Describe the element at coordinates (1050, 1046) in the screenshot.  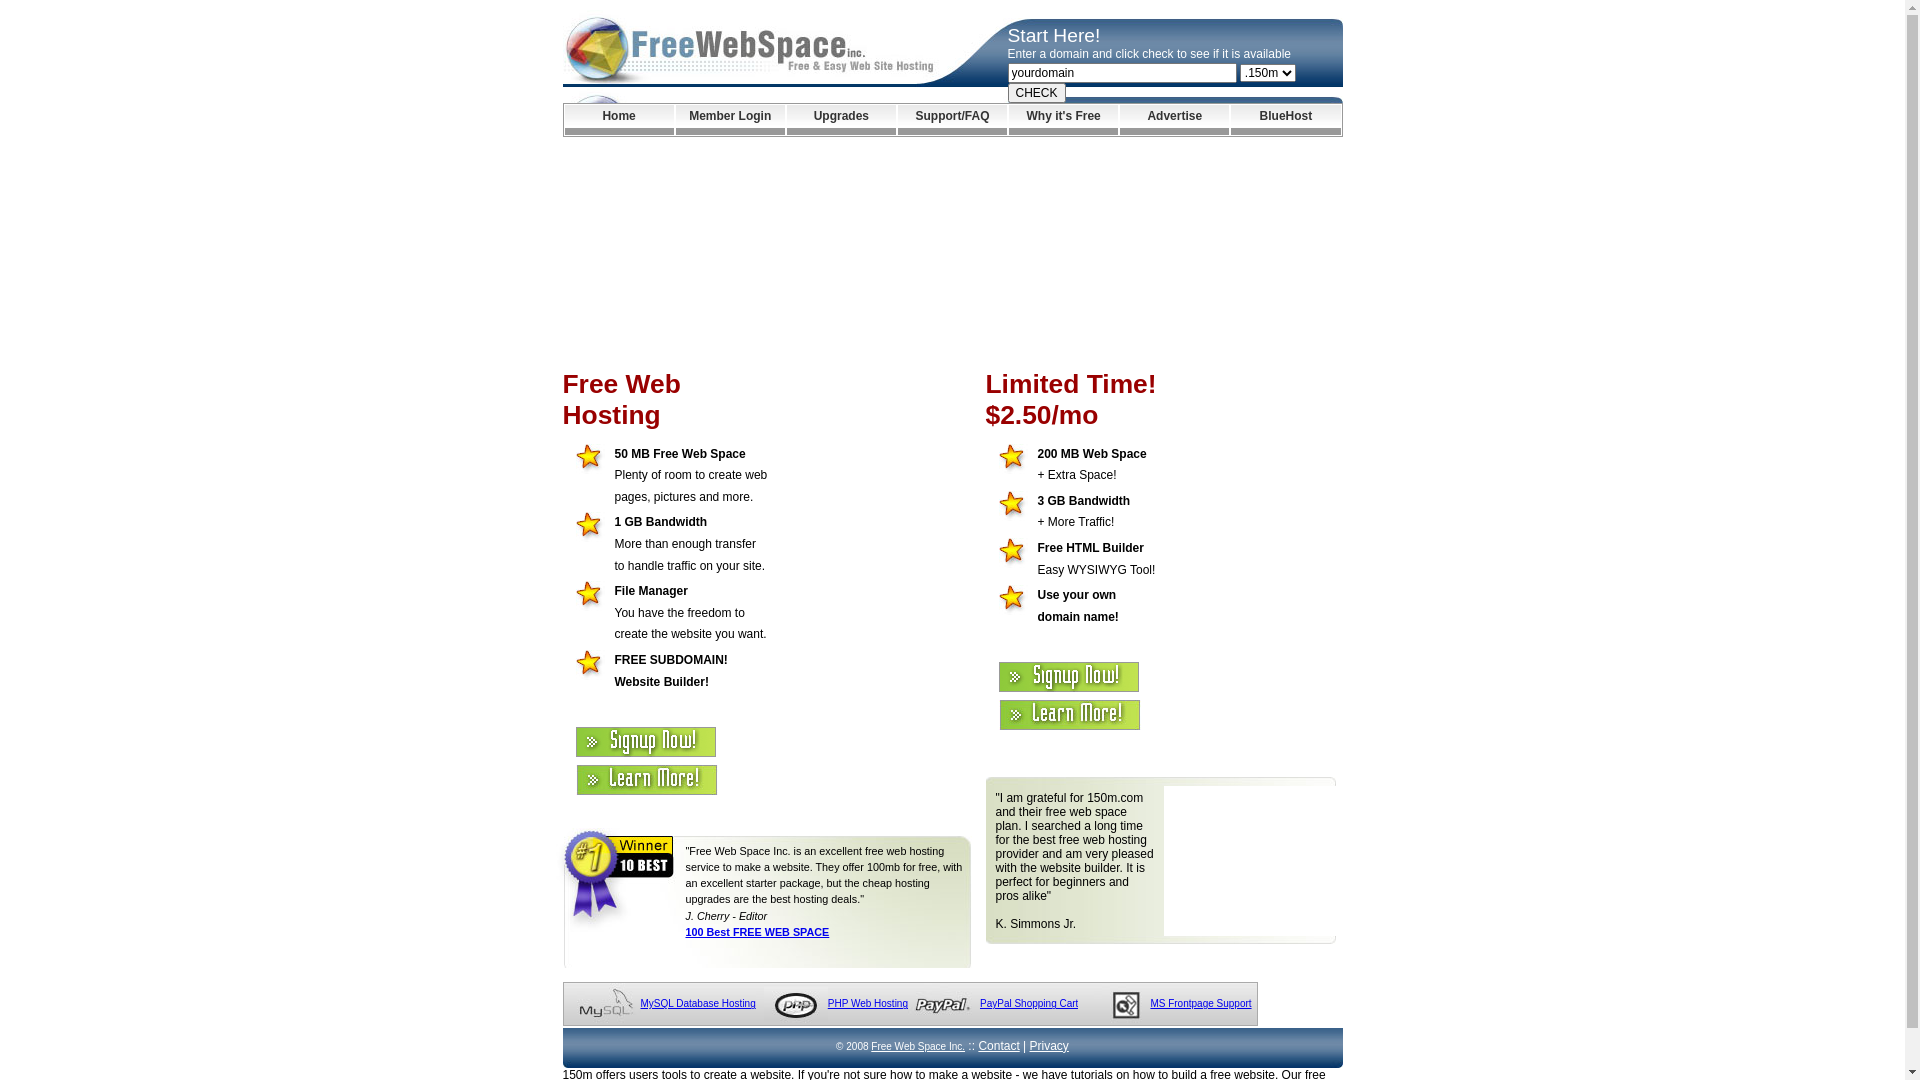
I see `Privacy` at that location.